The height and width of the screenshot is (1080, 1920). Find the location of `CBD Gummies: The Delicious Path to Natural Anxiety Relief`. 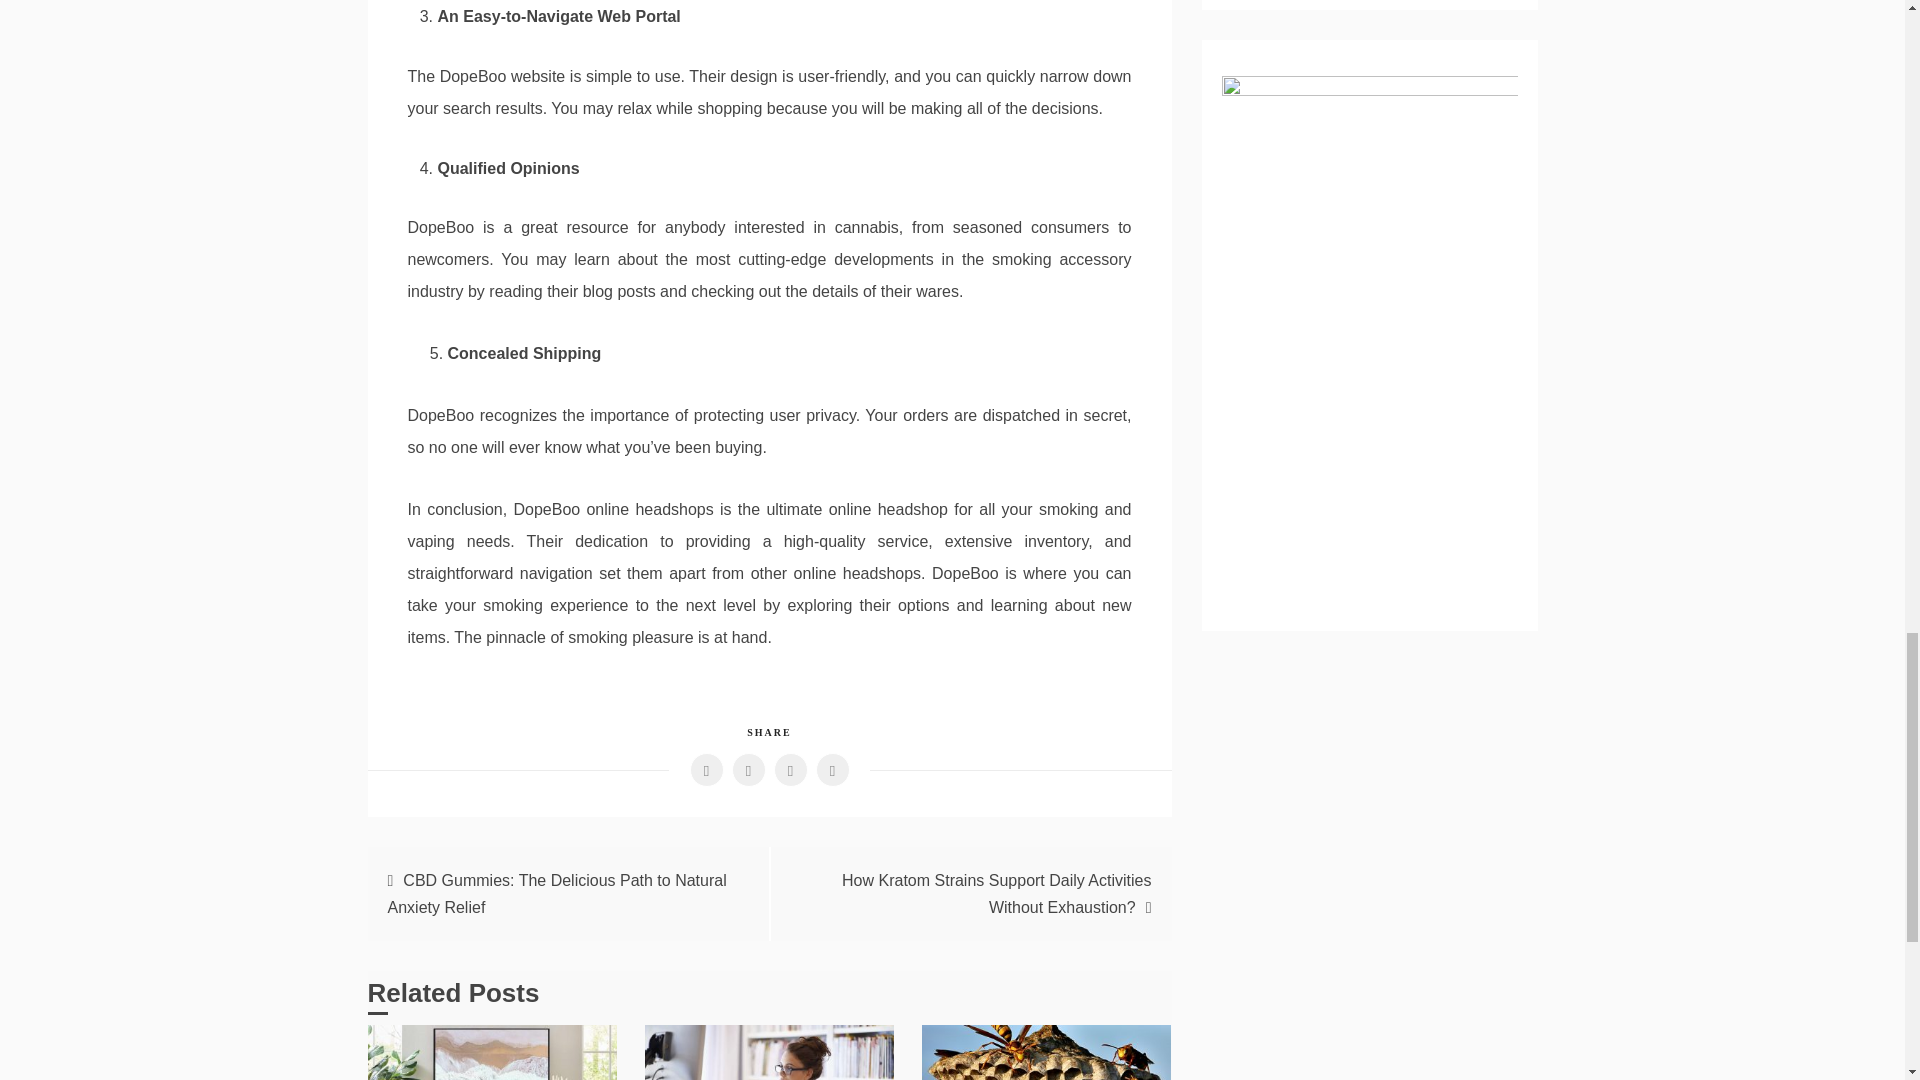

CBD Gummies: The Delicious Path to Natural Anxiety Relief is located at coordinates (557, 893).